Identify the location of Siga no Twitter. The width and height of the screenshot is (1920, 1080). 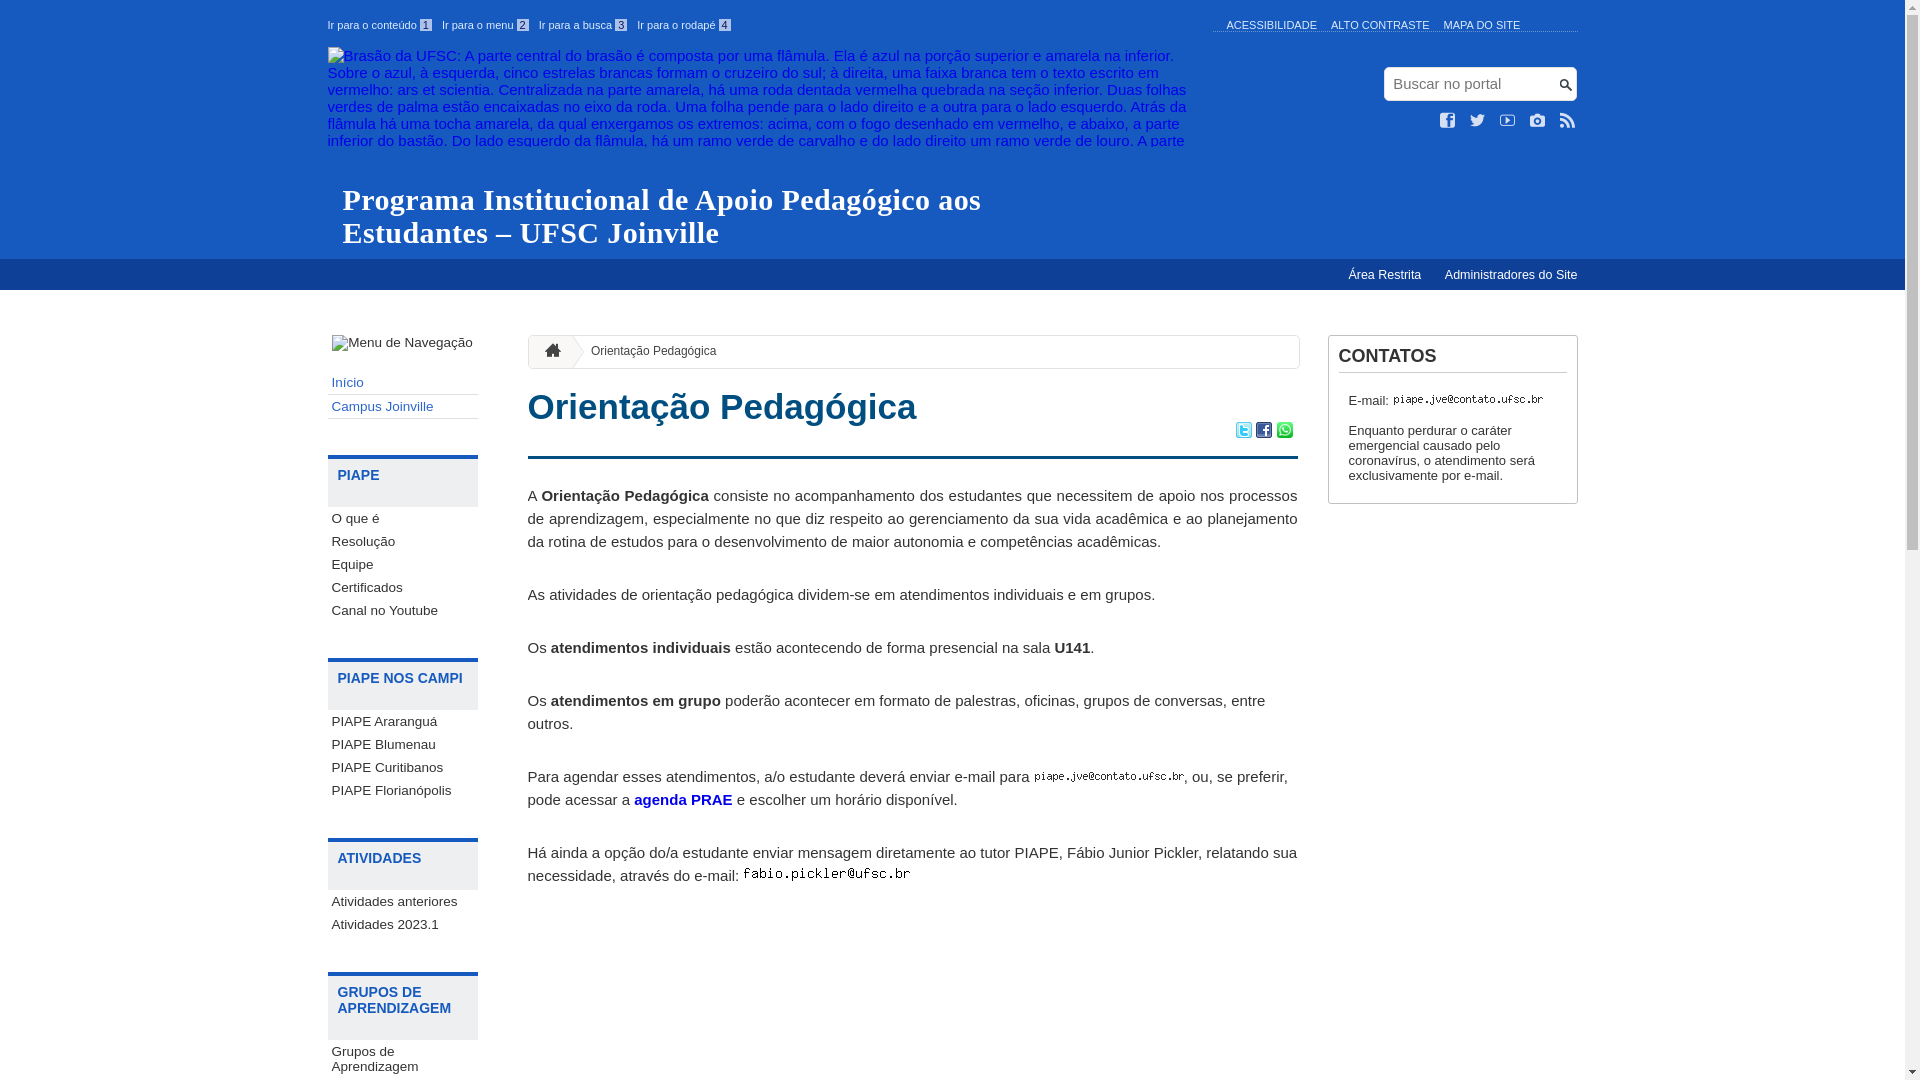
(1478, 121).